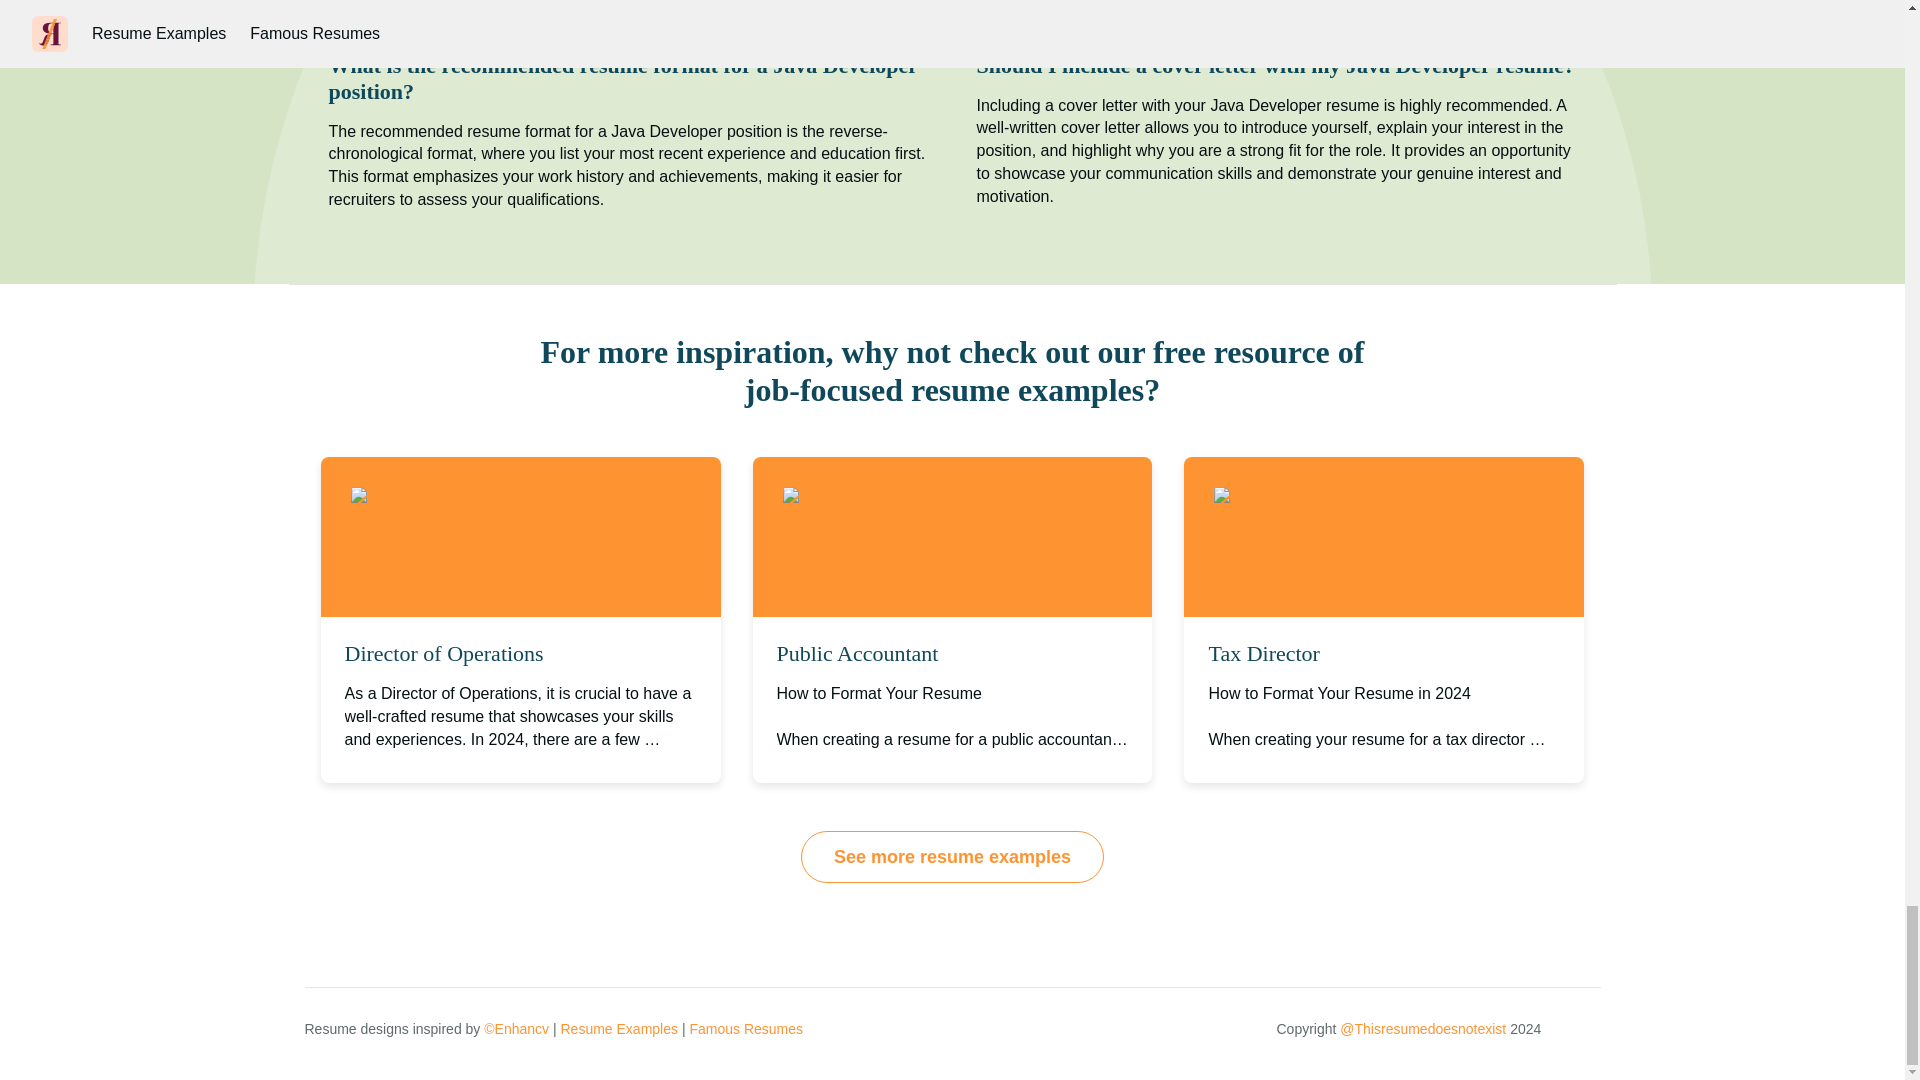 Image resolution: width=1920 pixels, height=1080 pixels. What do you see at coordinates (480, 496) in the screenshot?
I see `Director of Operations's resume` at bounding box center [480, 496].